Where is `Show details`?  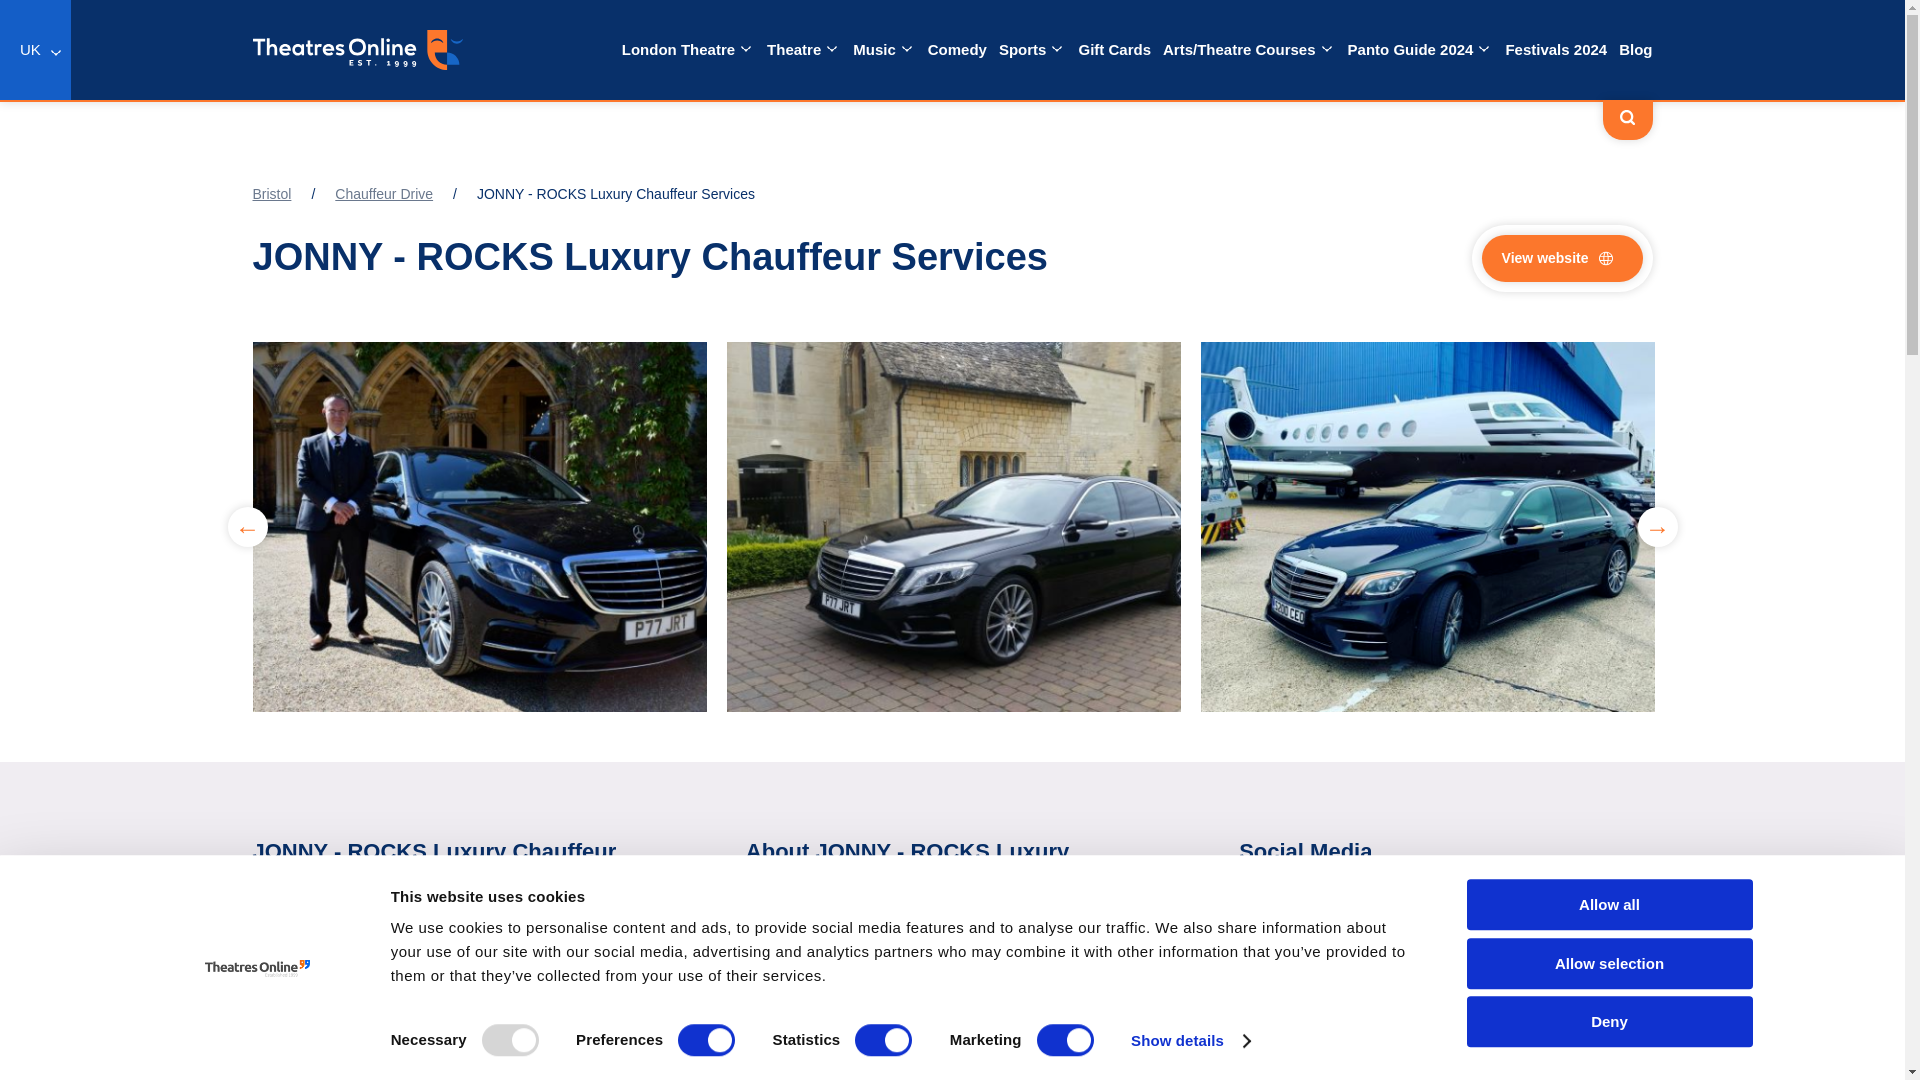 Show details is located at coordinates (1190, 1041).